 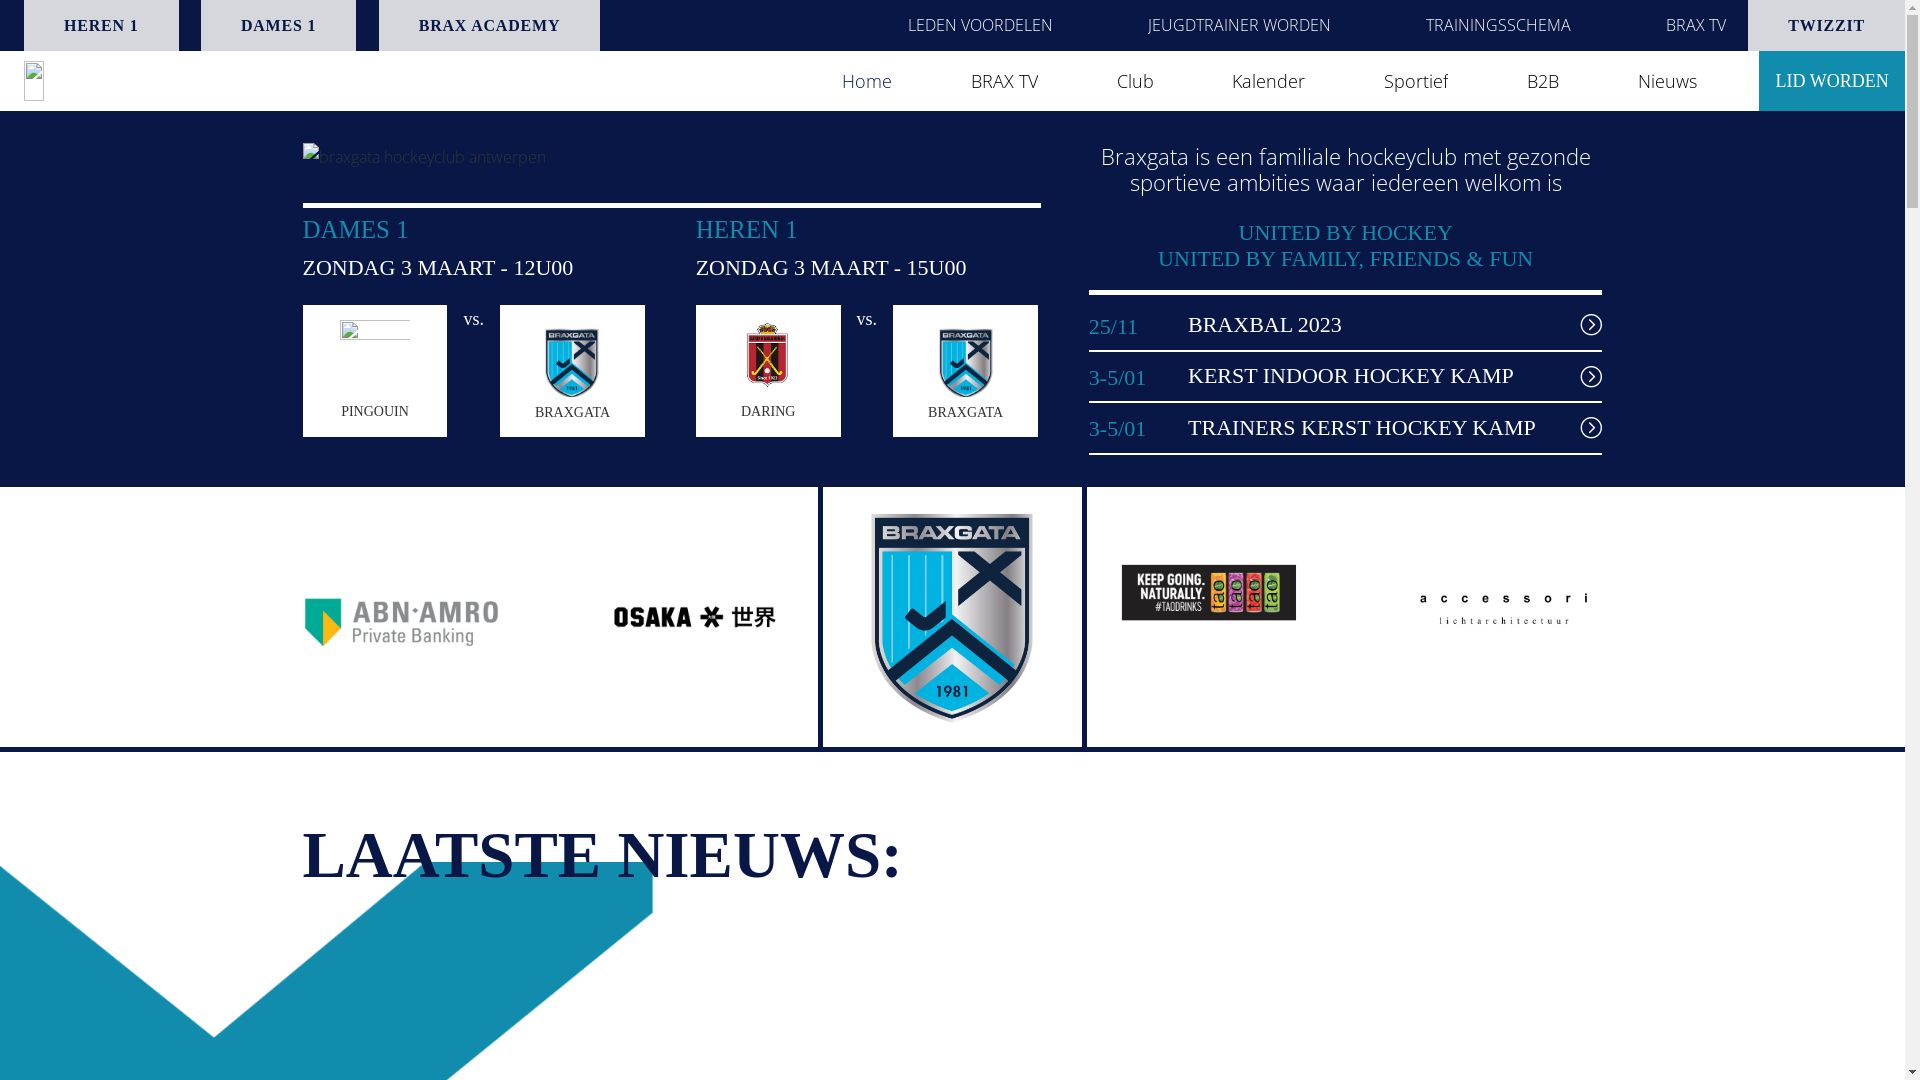 I want to click on Nieuws, so click(x=1668, y=81).